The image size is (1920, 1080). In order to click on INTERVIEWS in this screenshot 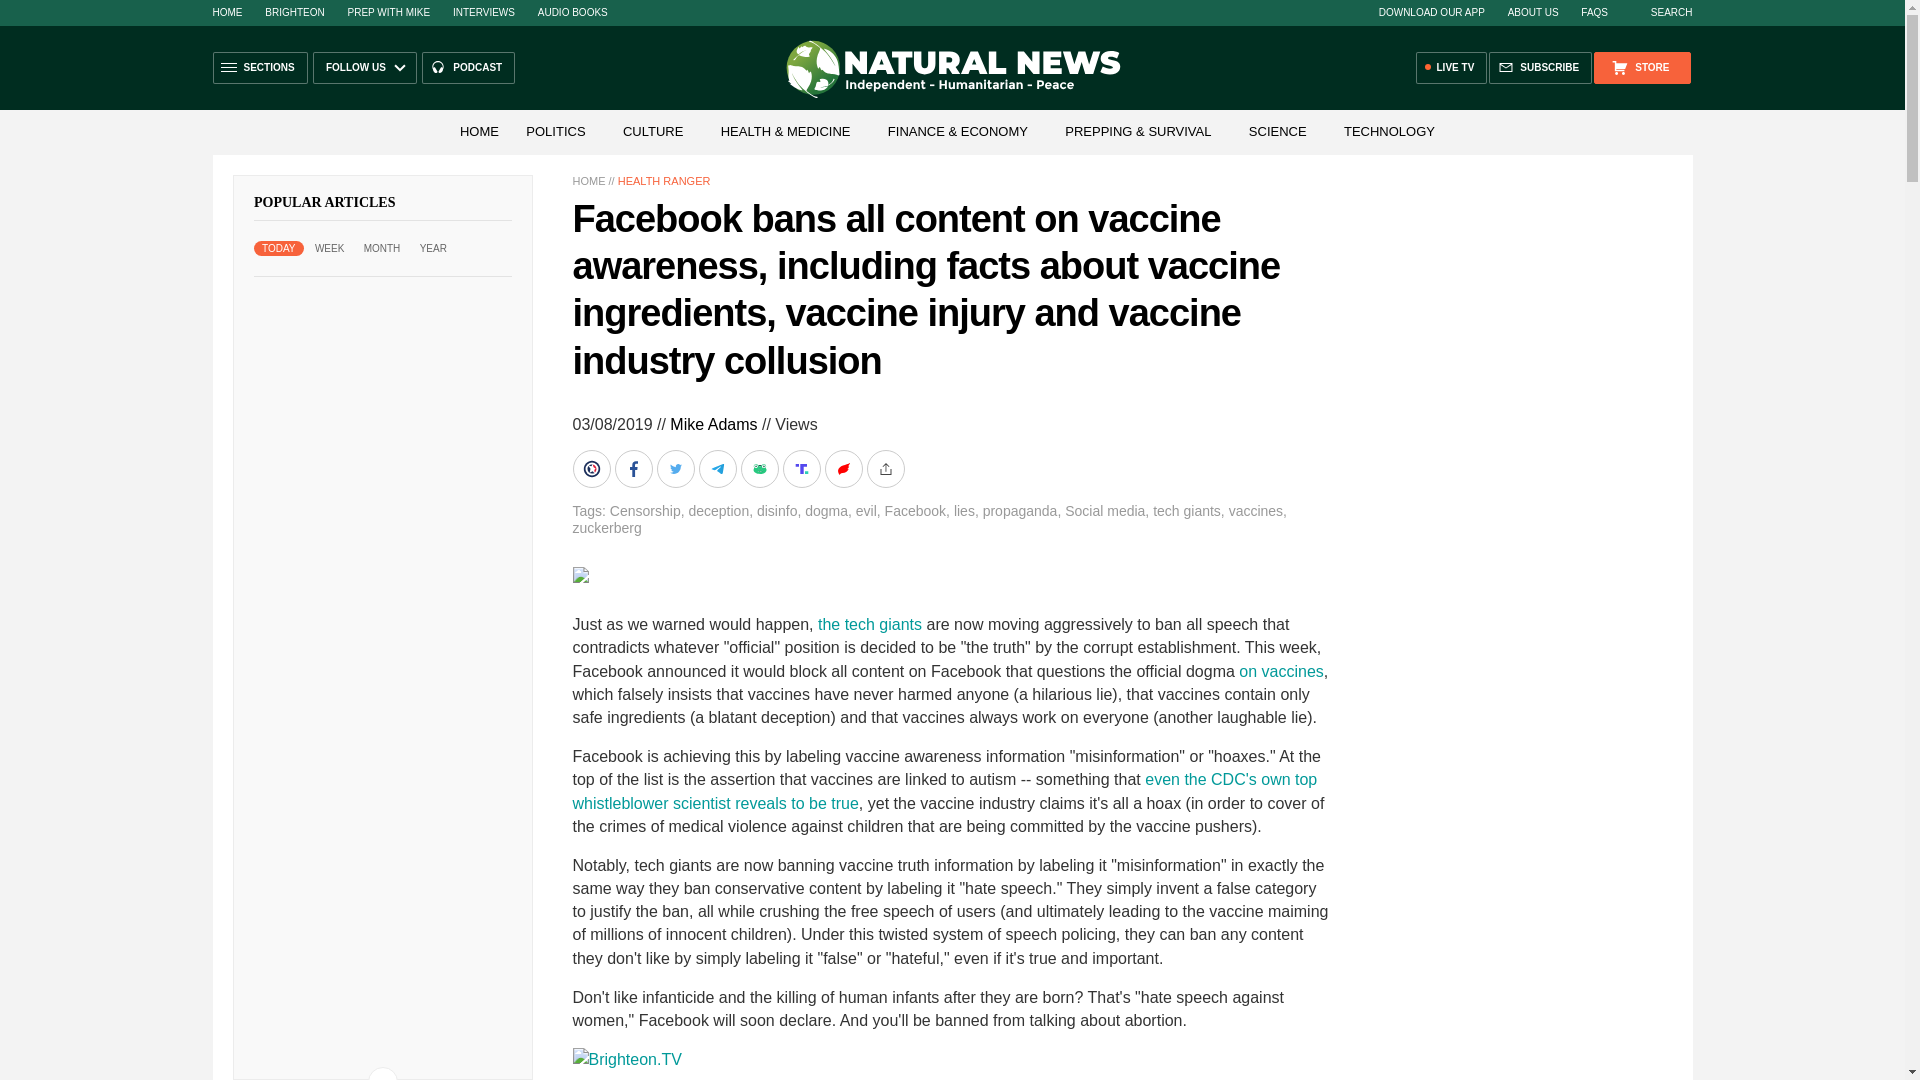, I will do `click(484, 12)`.